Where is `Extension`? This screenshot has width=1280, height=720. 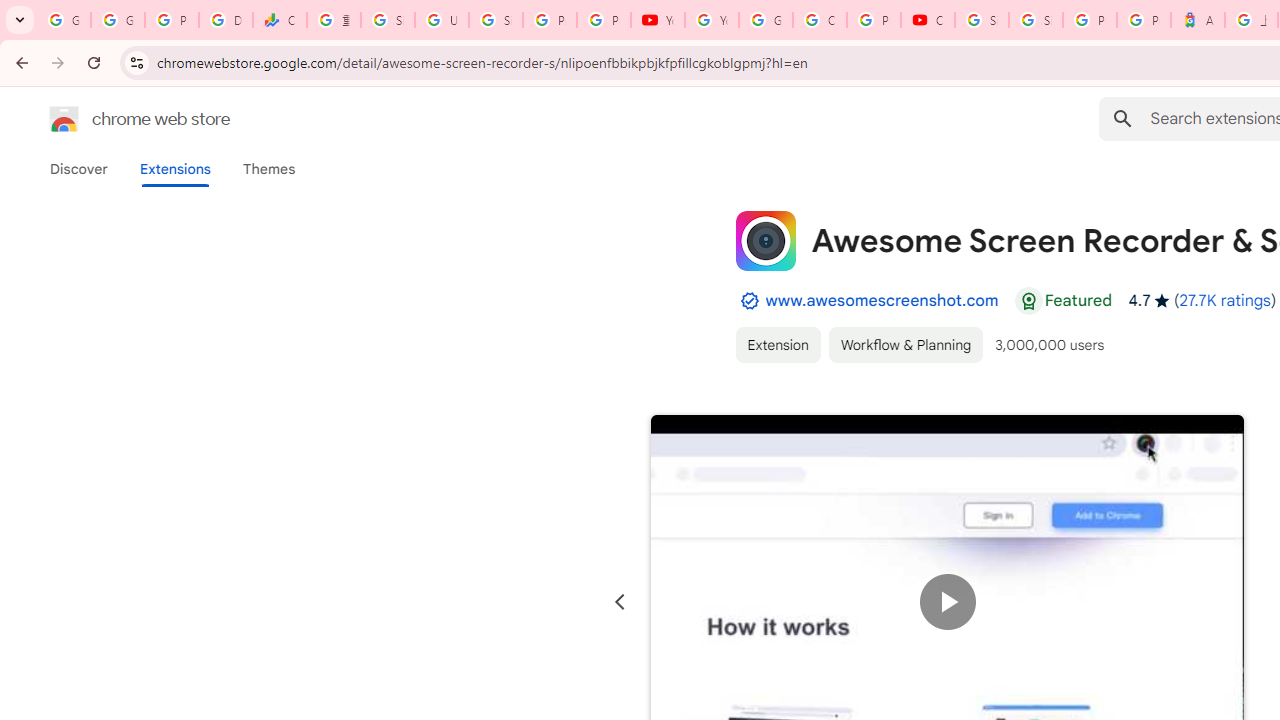 Extension is located at coordinates (777, 344).